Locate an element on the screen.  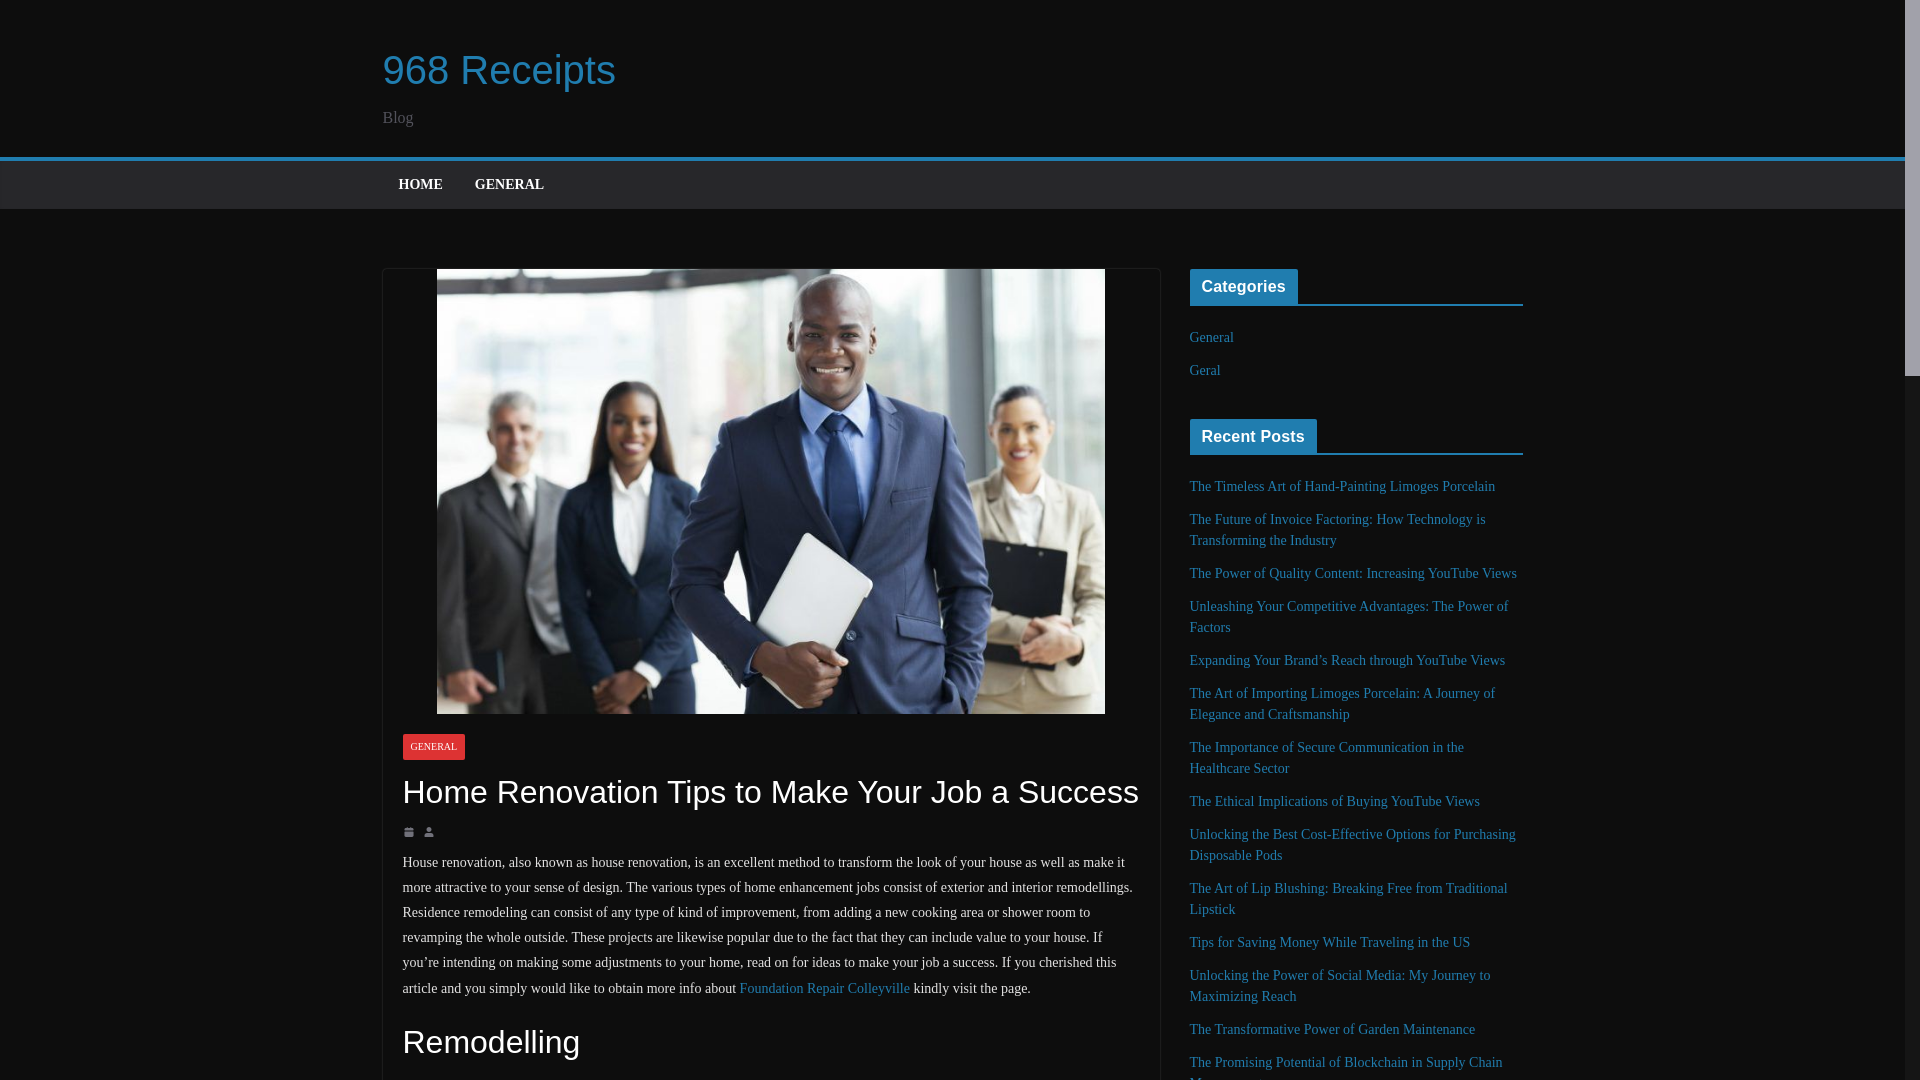
Foundation Repair Colleyville is located at coordinates (824, 988).